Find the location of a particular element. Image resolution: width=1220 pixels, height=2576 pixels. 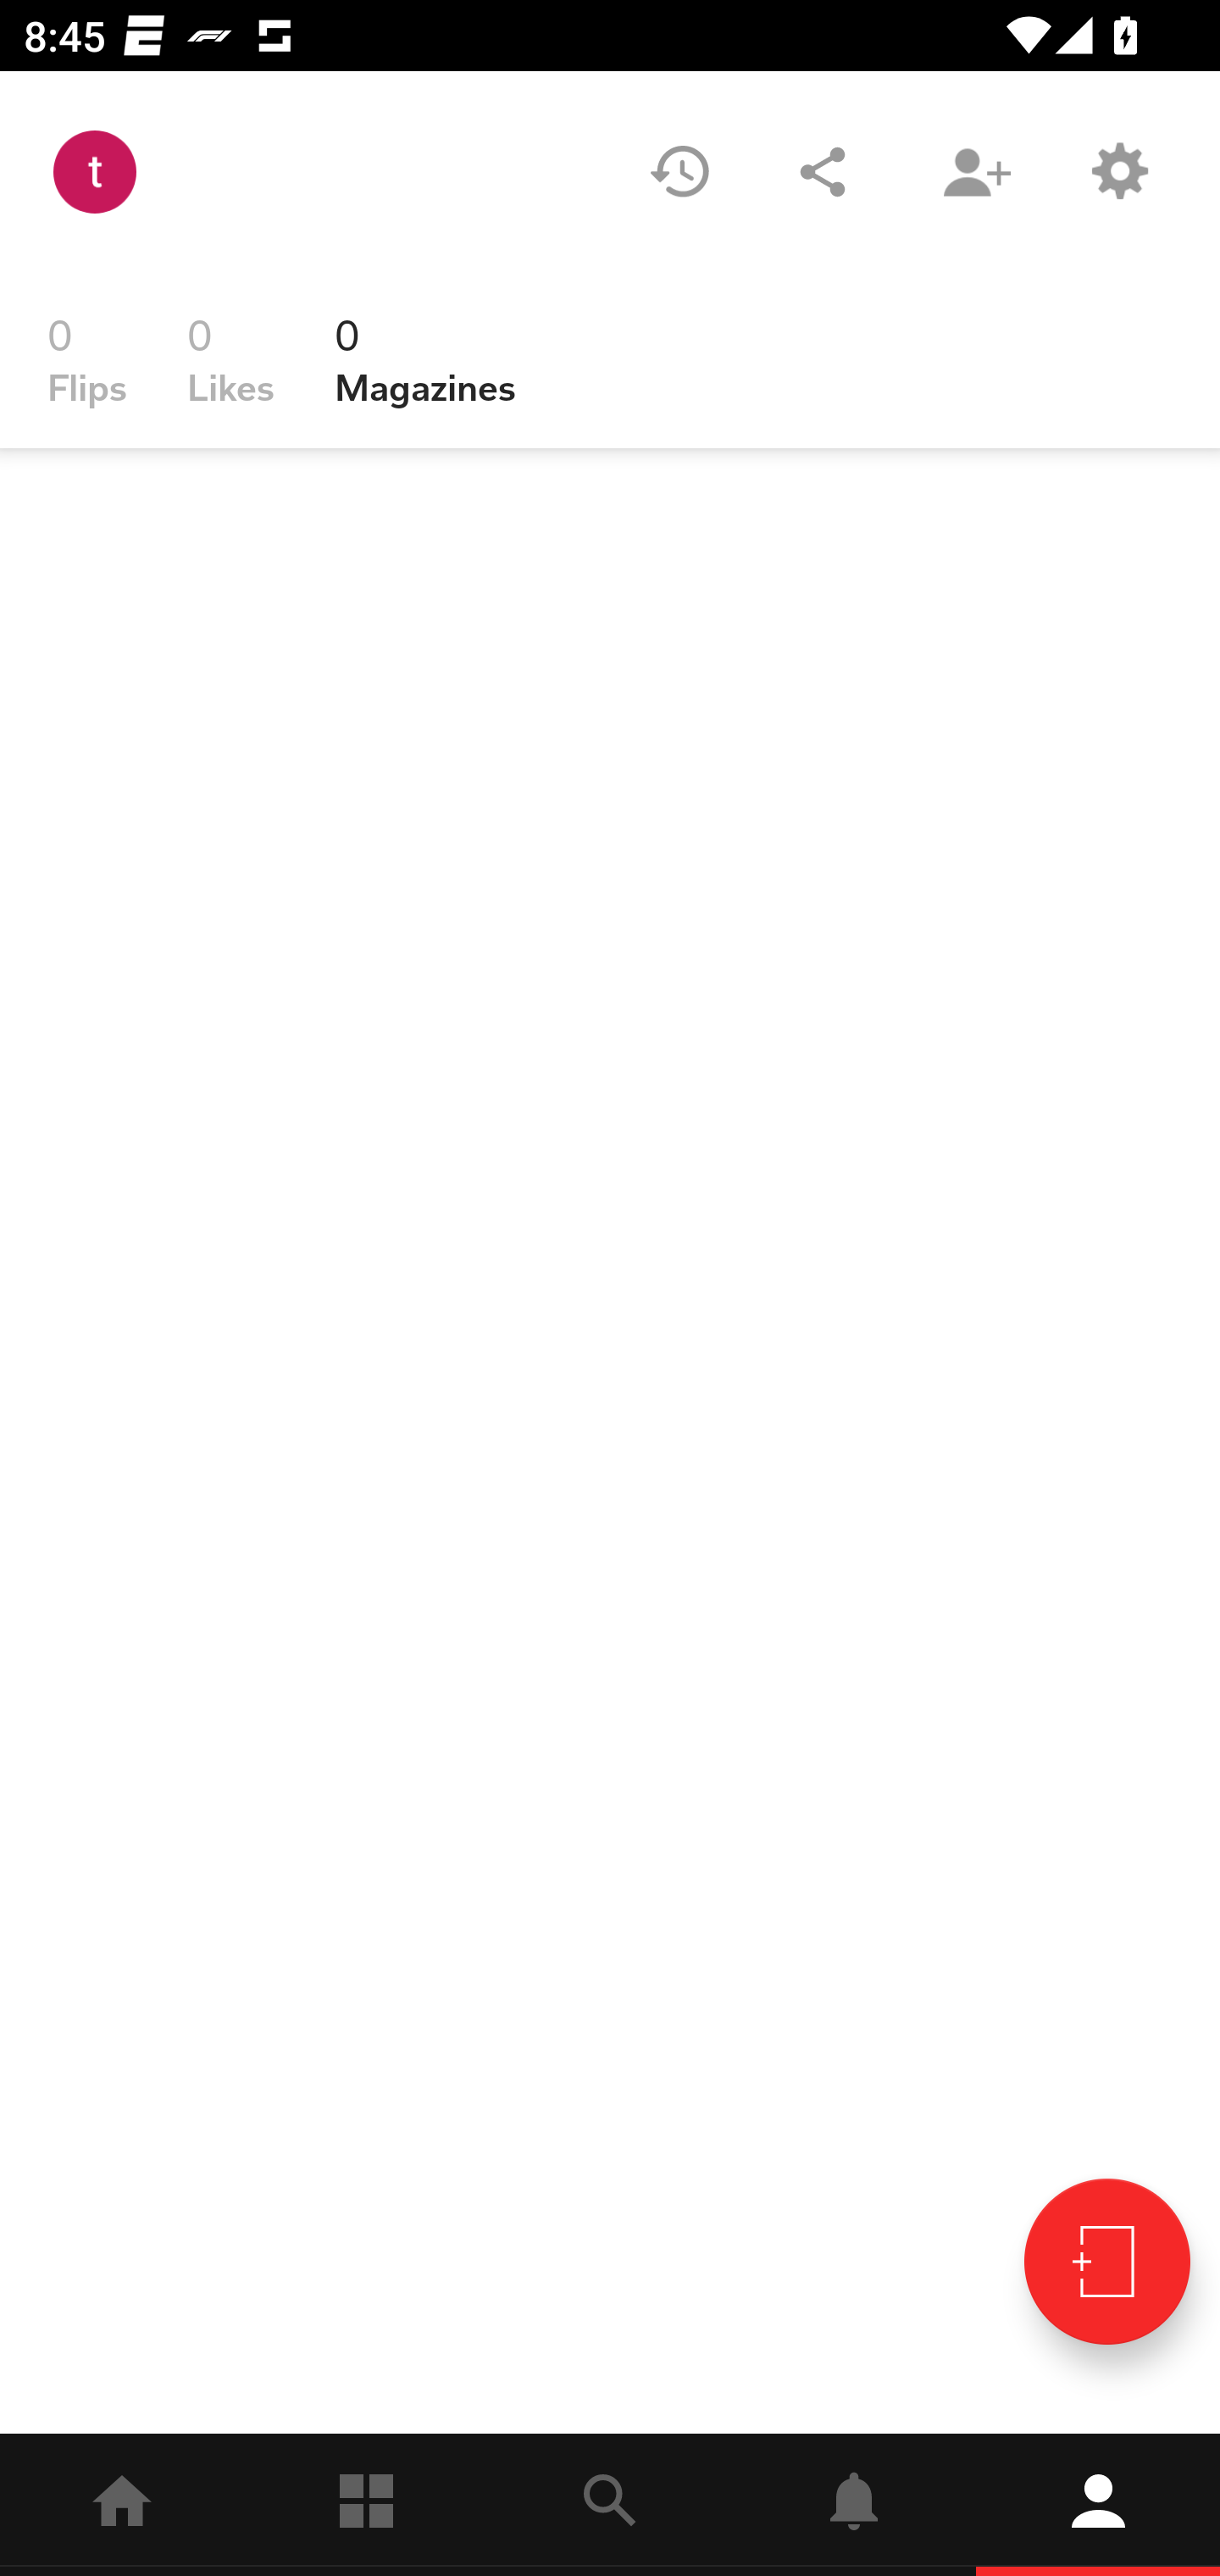

Share is located at coordinates (823, 171).